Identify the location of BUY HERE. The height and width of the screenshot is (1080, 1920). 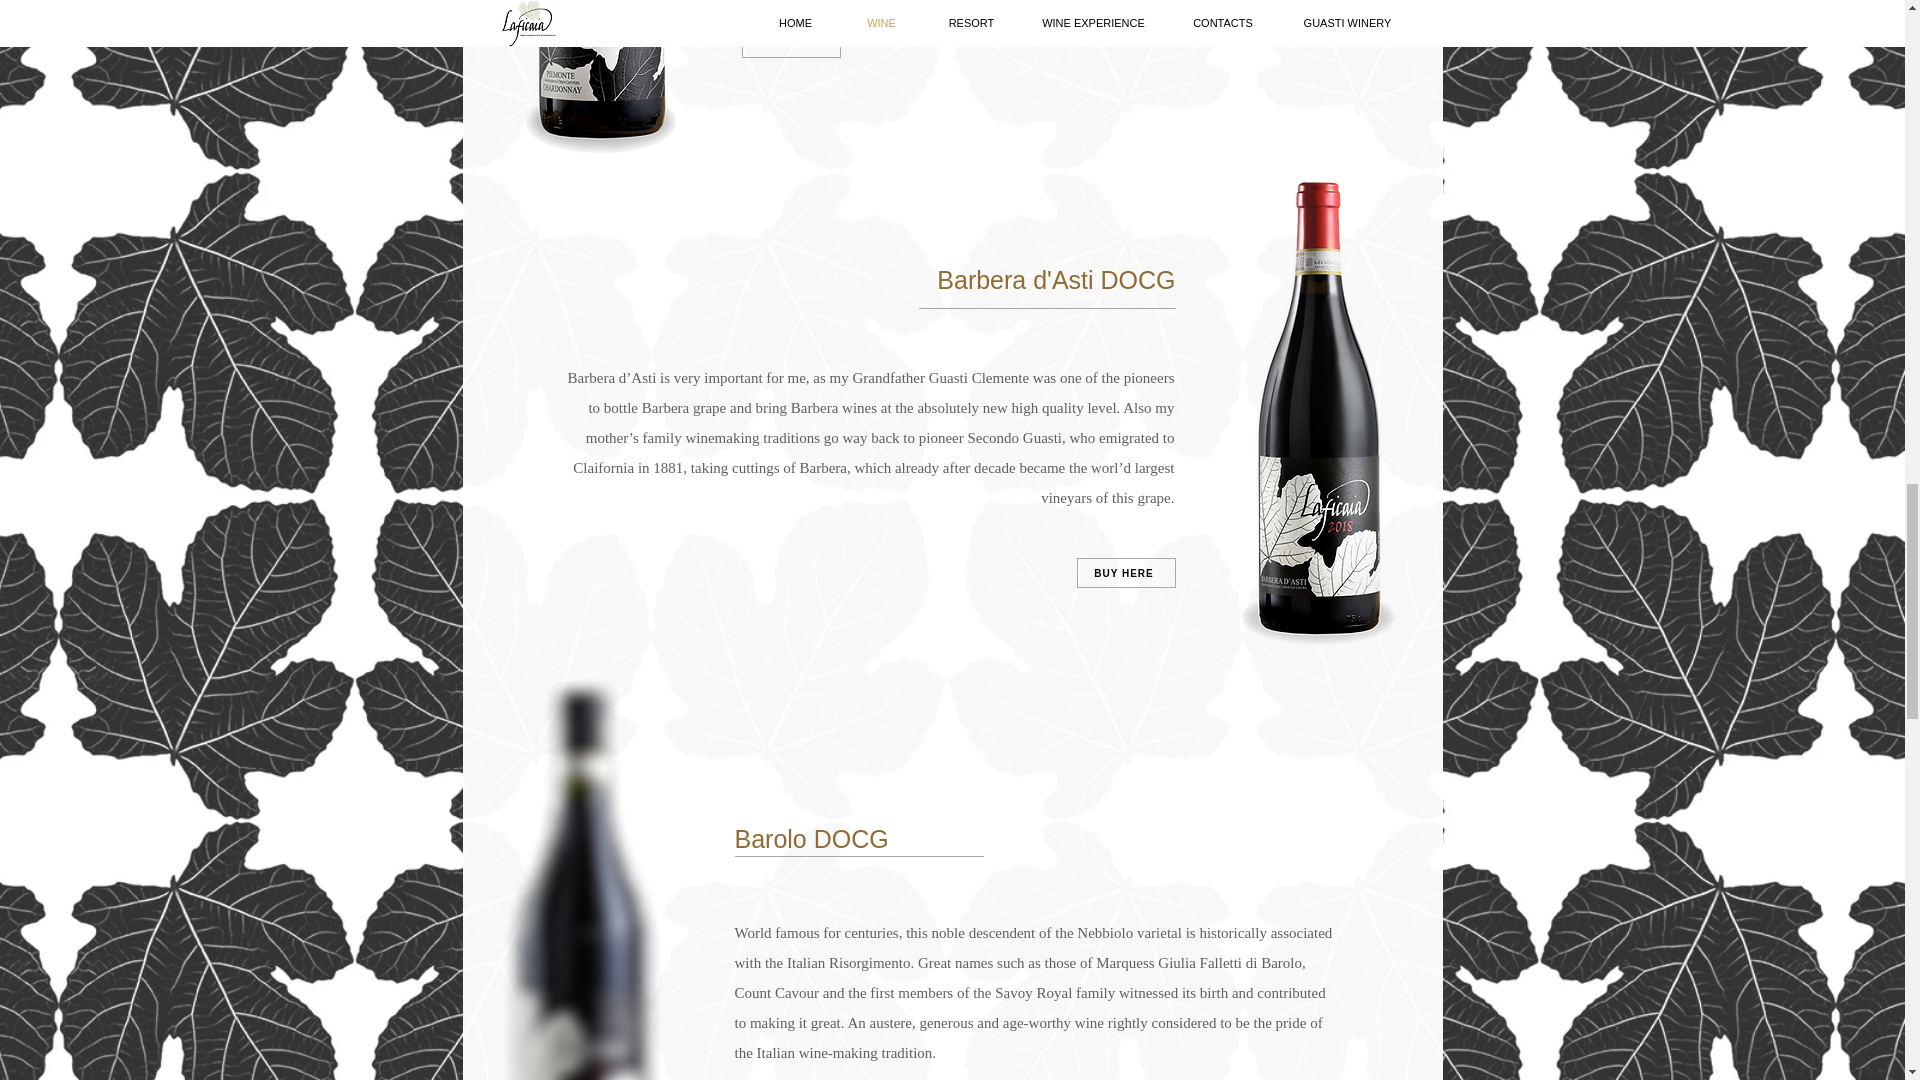
(1125, 572).